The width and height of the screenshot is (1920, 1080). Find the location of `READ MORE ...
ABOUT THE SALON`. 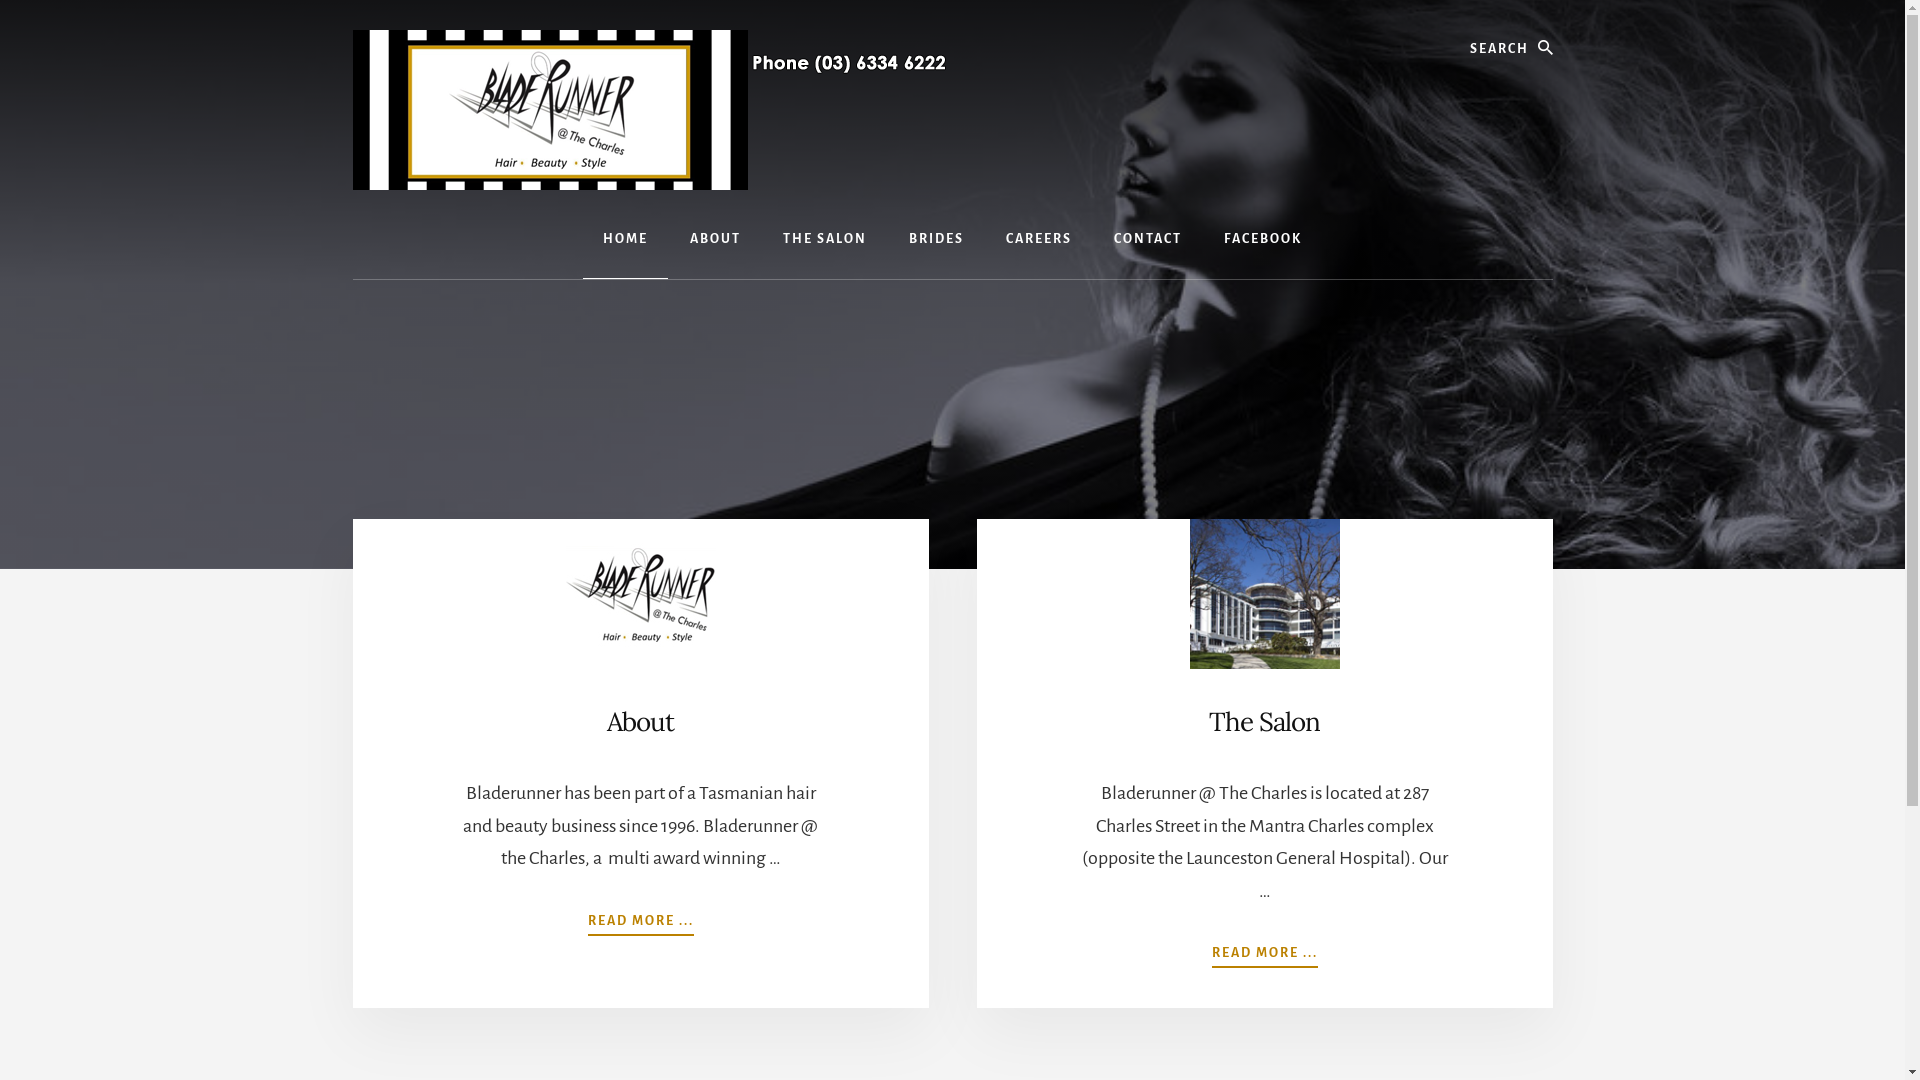

READ MORE ...
ABOUT THE SALON is located at coordinates (1265, 949).